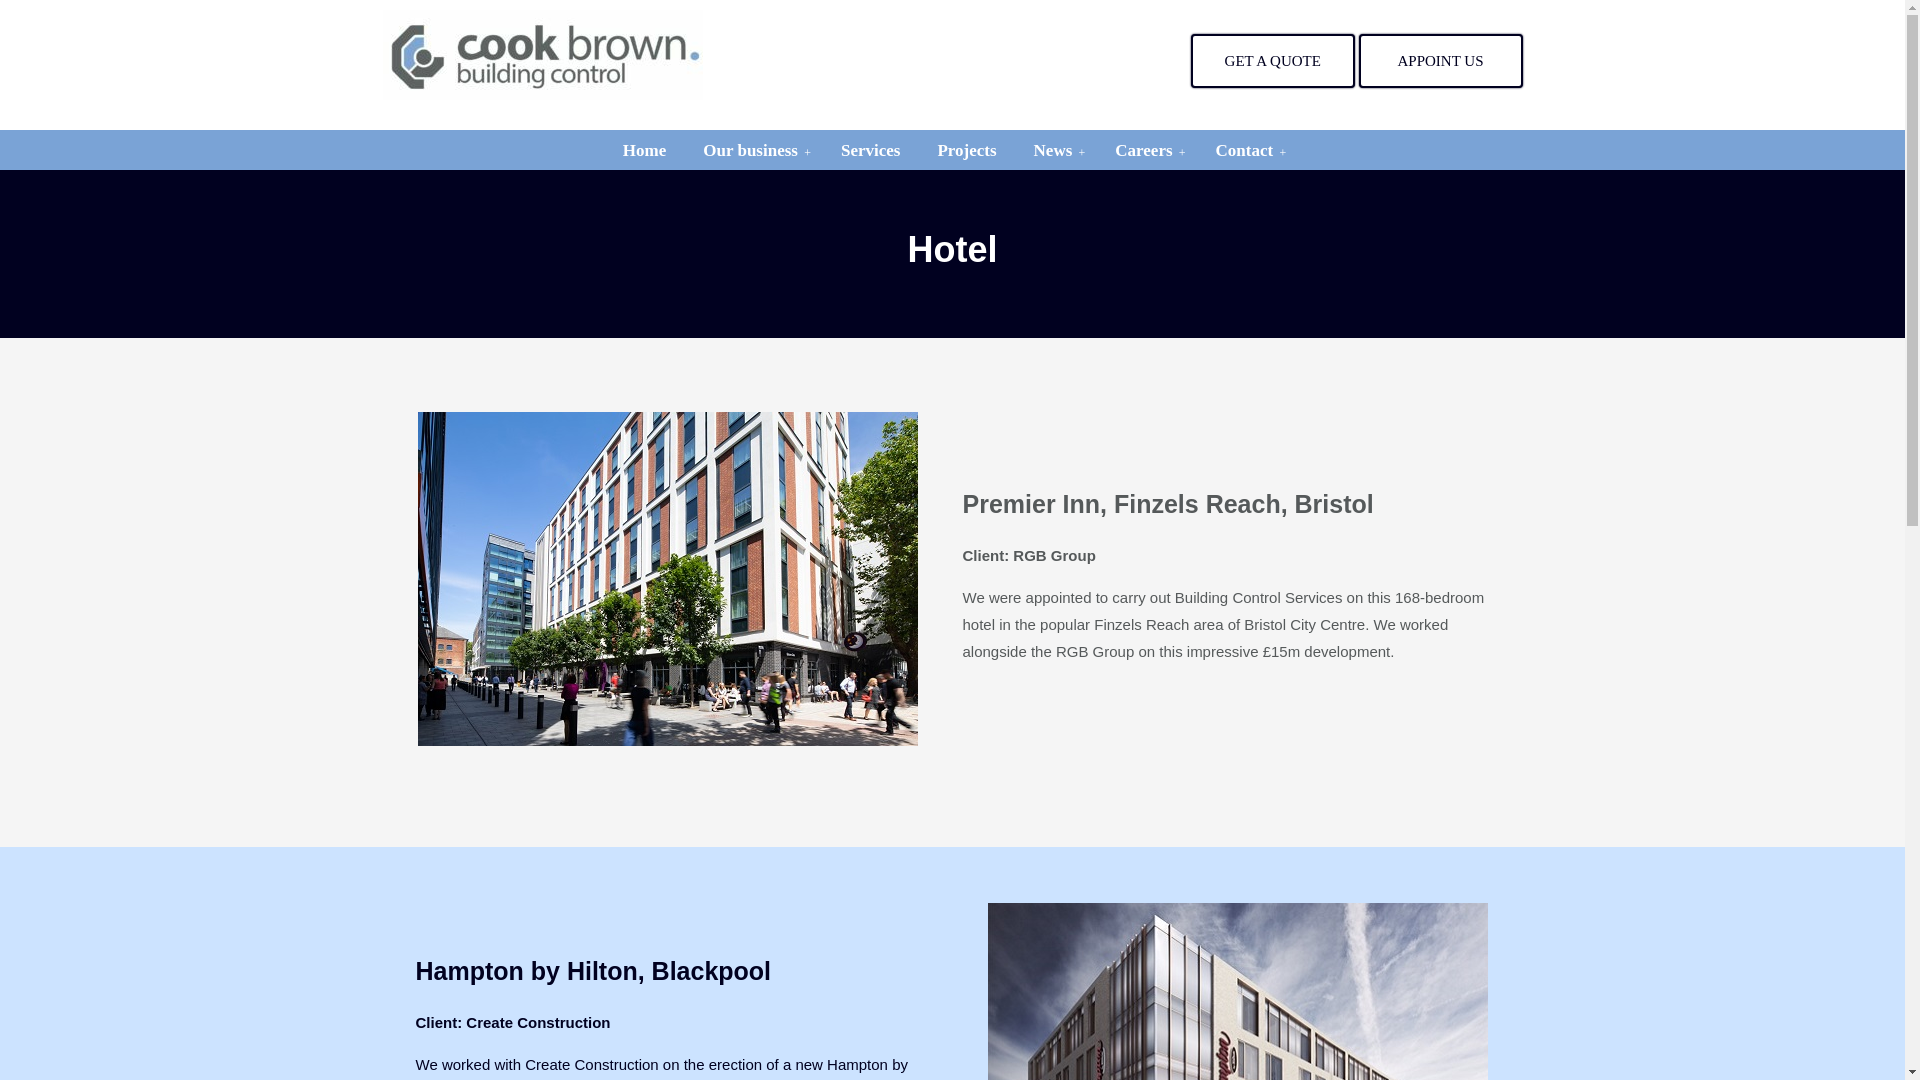 Image resolution: width=1920 pixels, height=1080 pixels. Describe the element at coordinates (1440, 60) in the screenshot. I see `APPOINT US` at that location.